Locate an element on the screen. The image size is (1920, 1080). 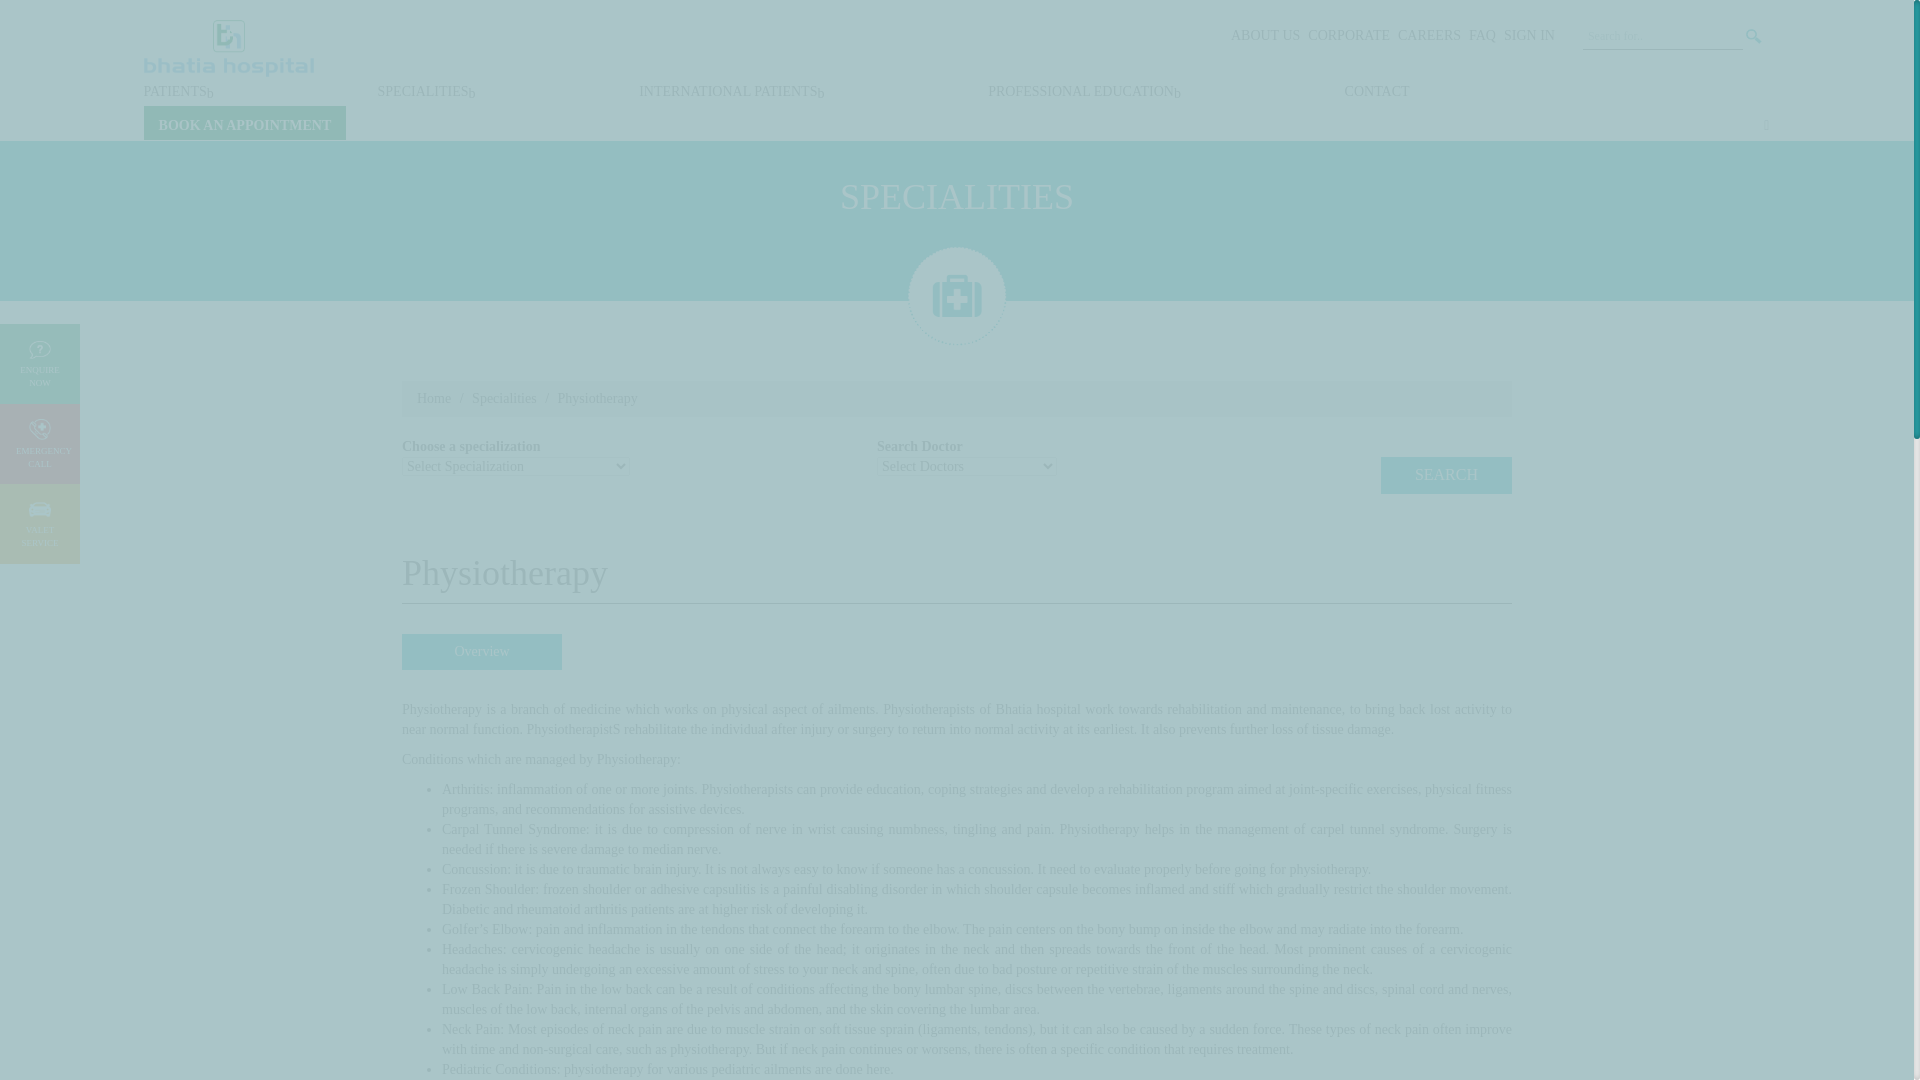
emergency-call-logo is located at coordinates (40, 429).